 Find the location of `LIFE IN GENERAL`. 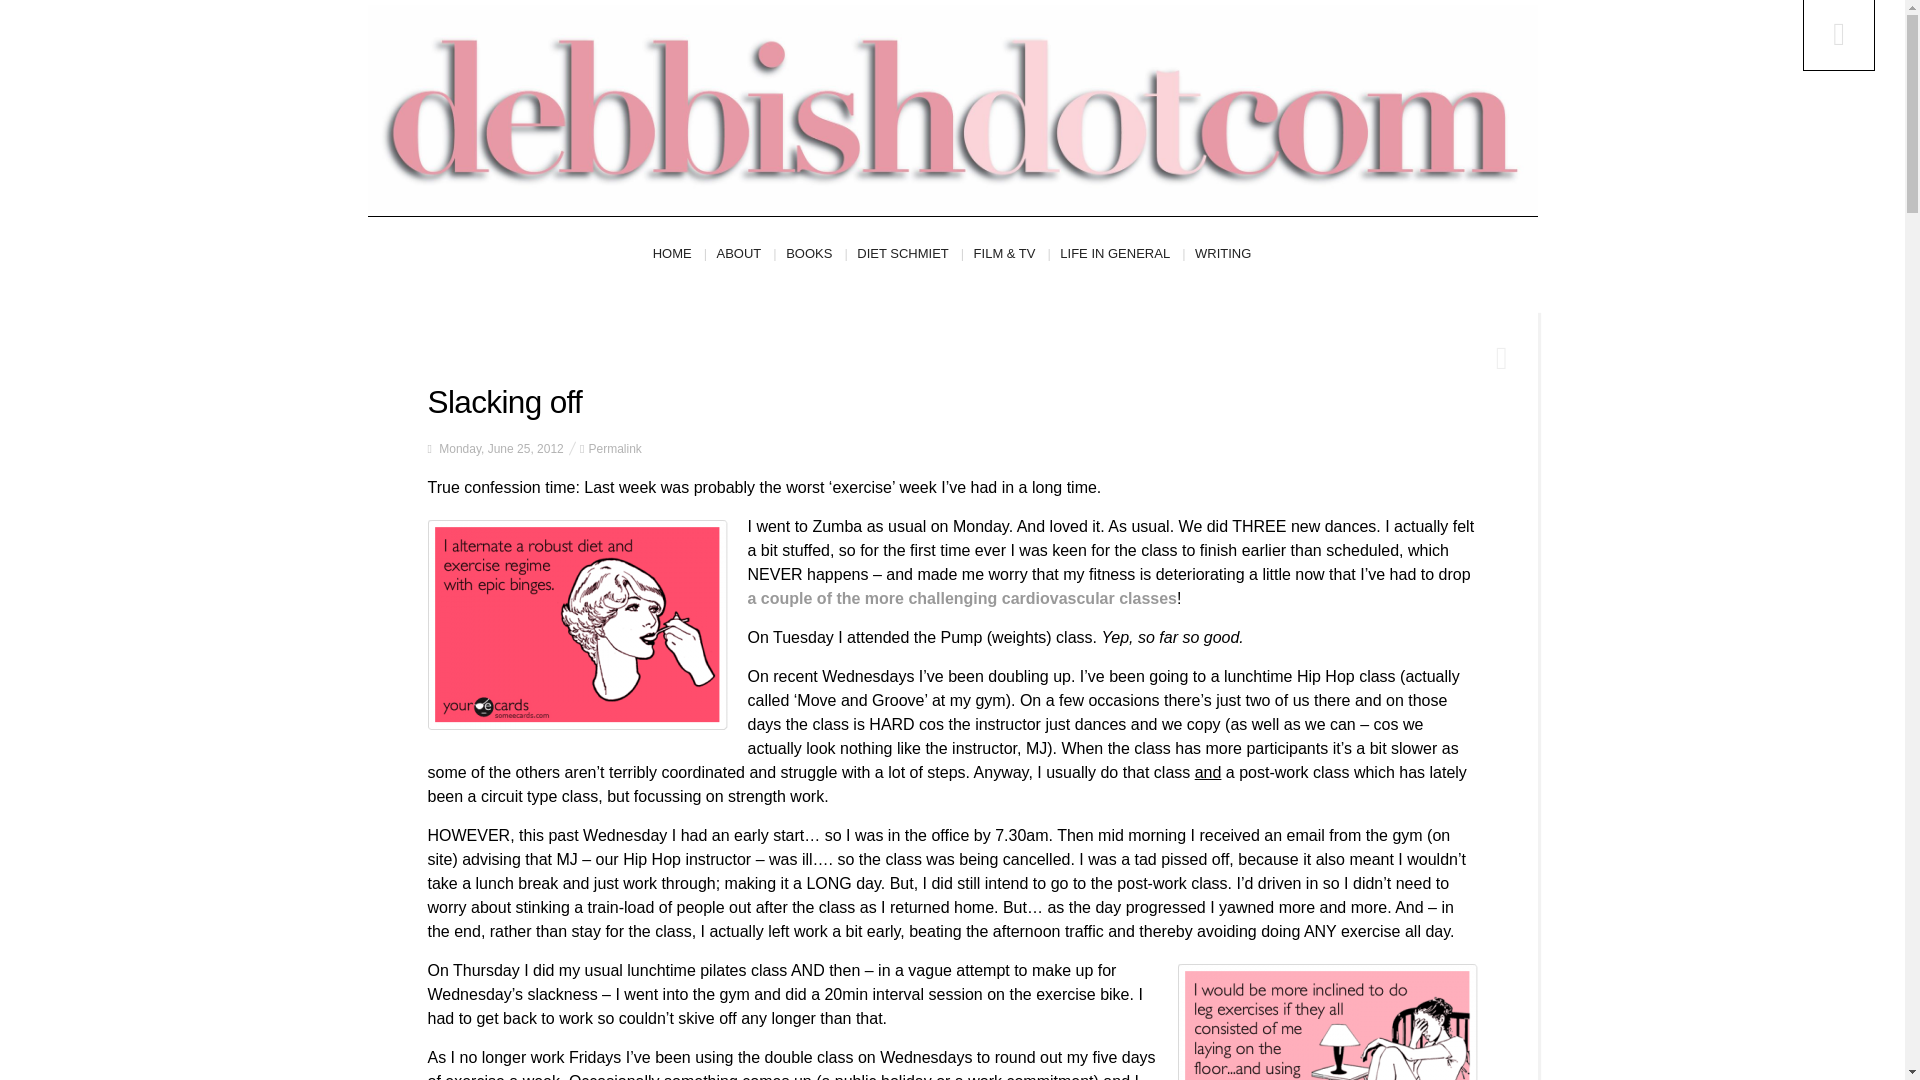

LIFE IN GENERAL is located at coordinates (1122, 254).